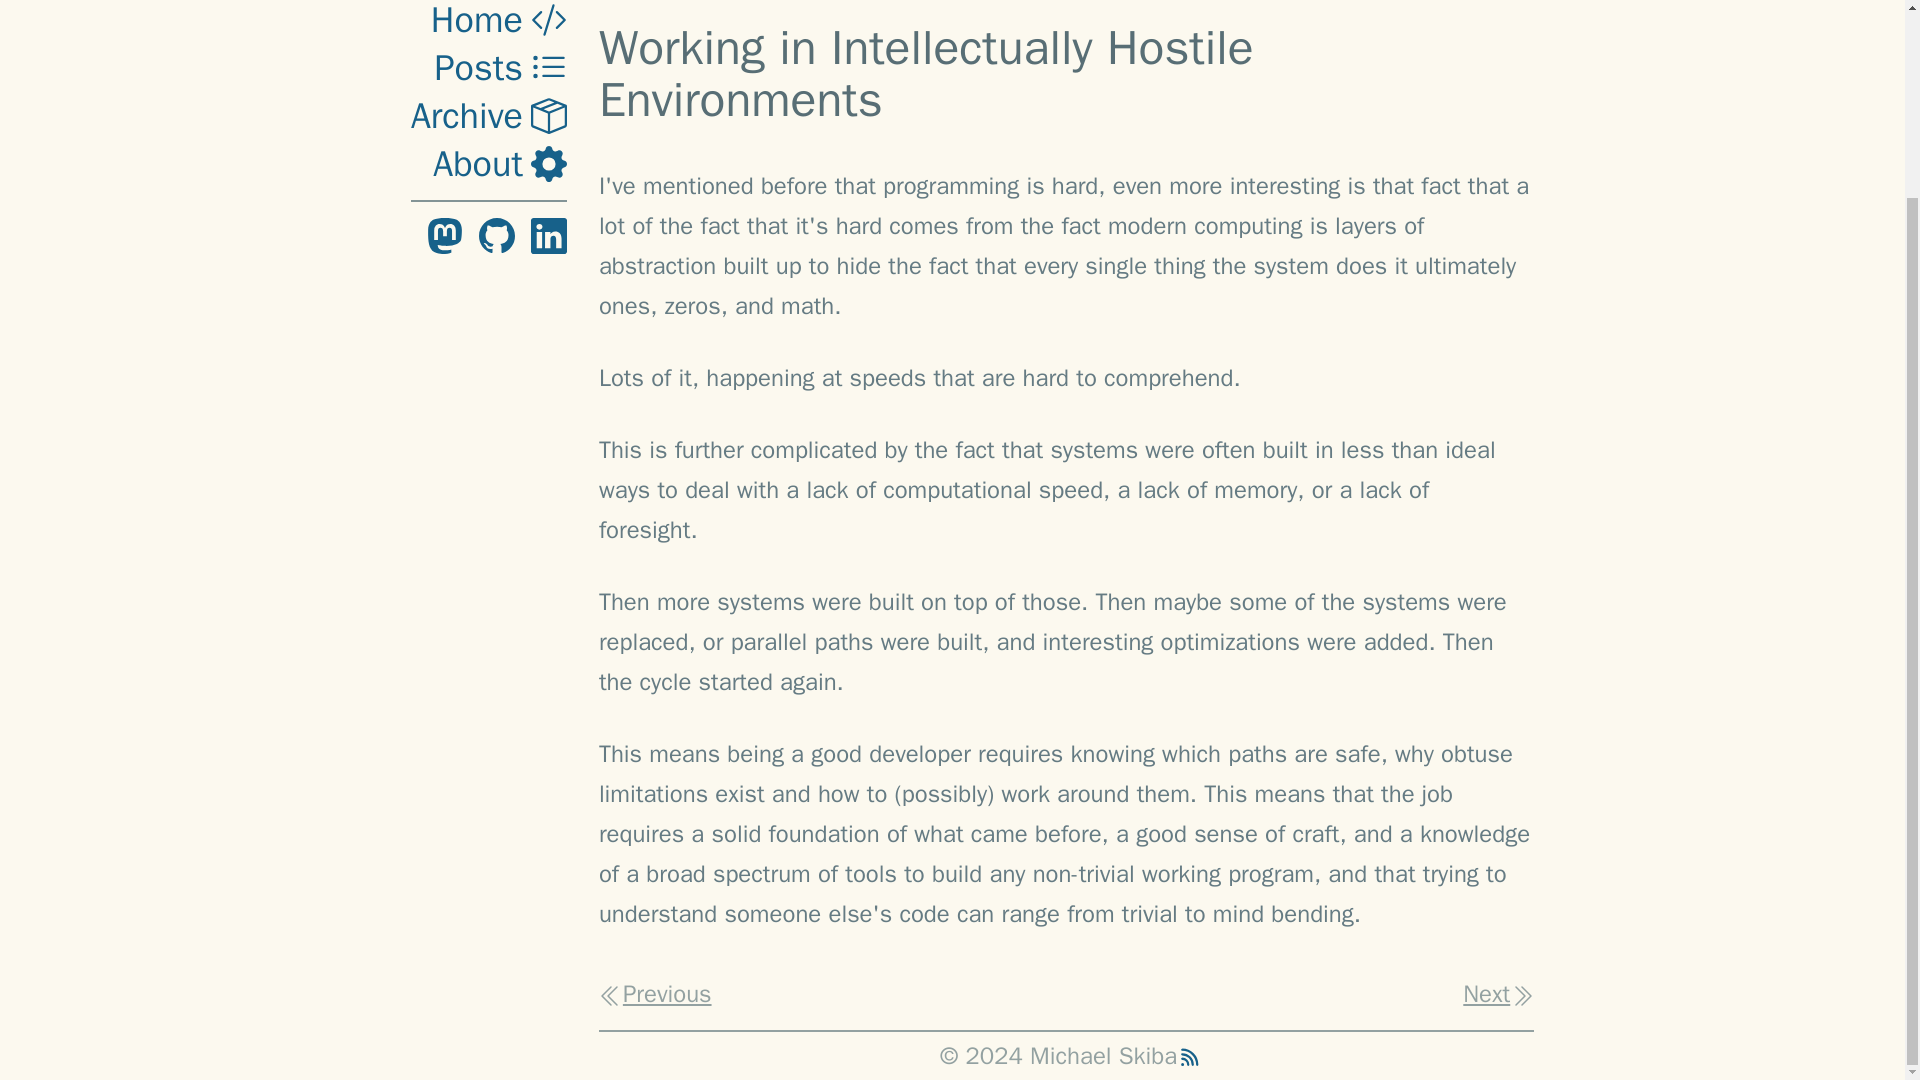  What do you see at coordinates (488, 10) in the screenshot?
I see `Archive` at bounding box center [488, 10].